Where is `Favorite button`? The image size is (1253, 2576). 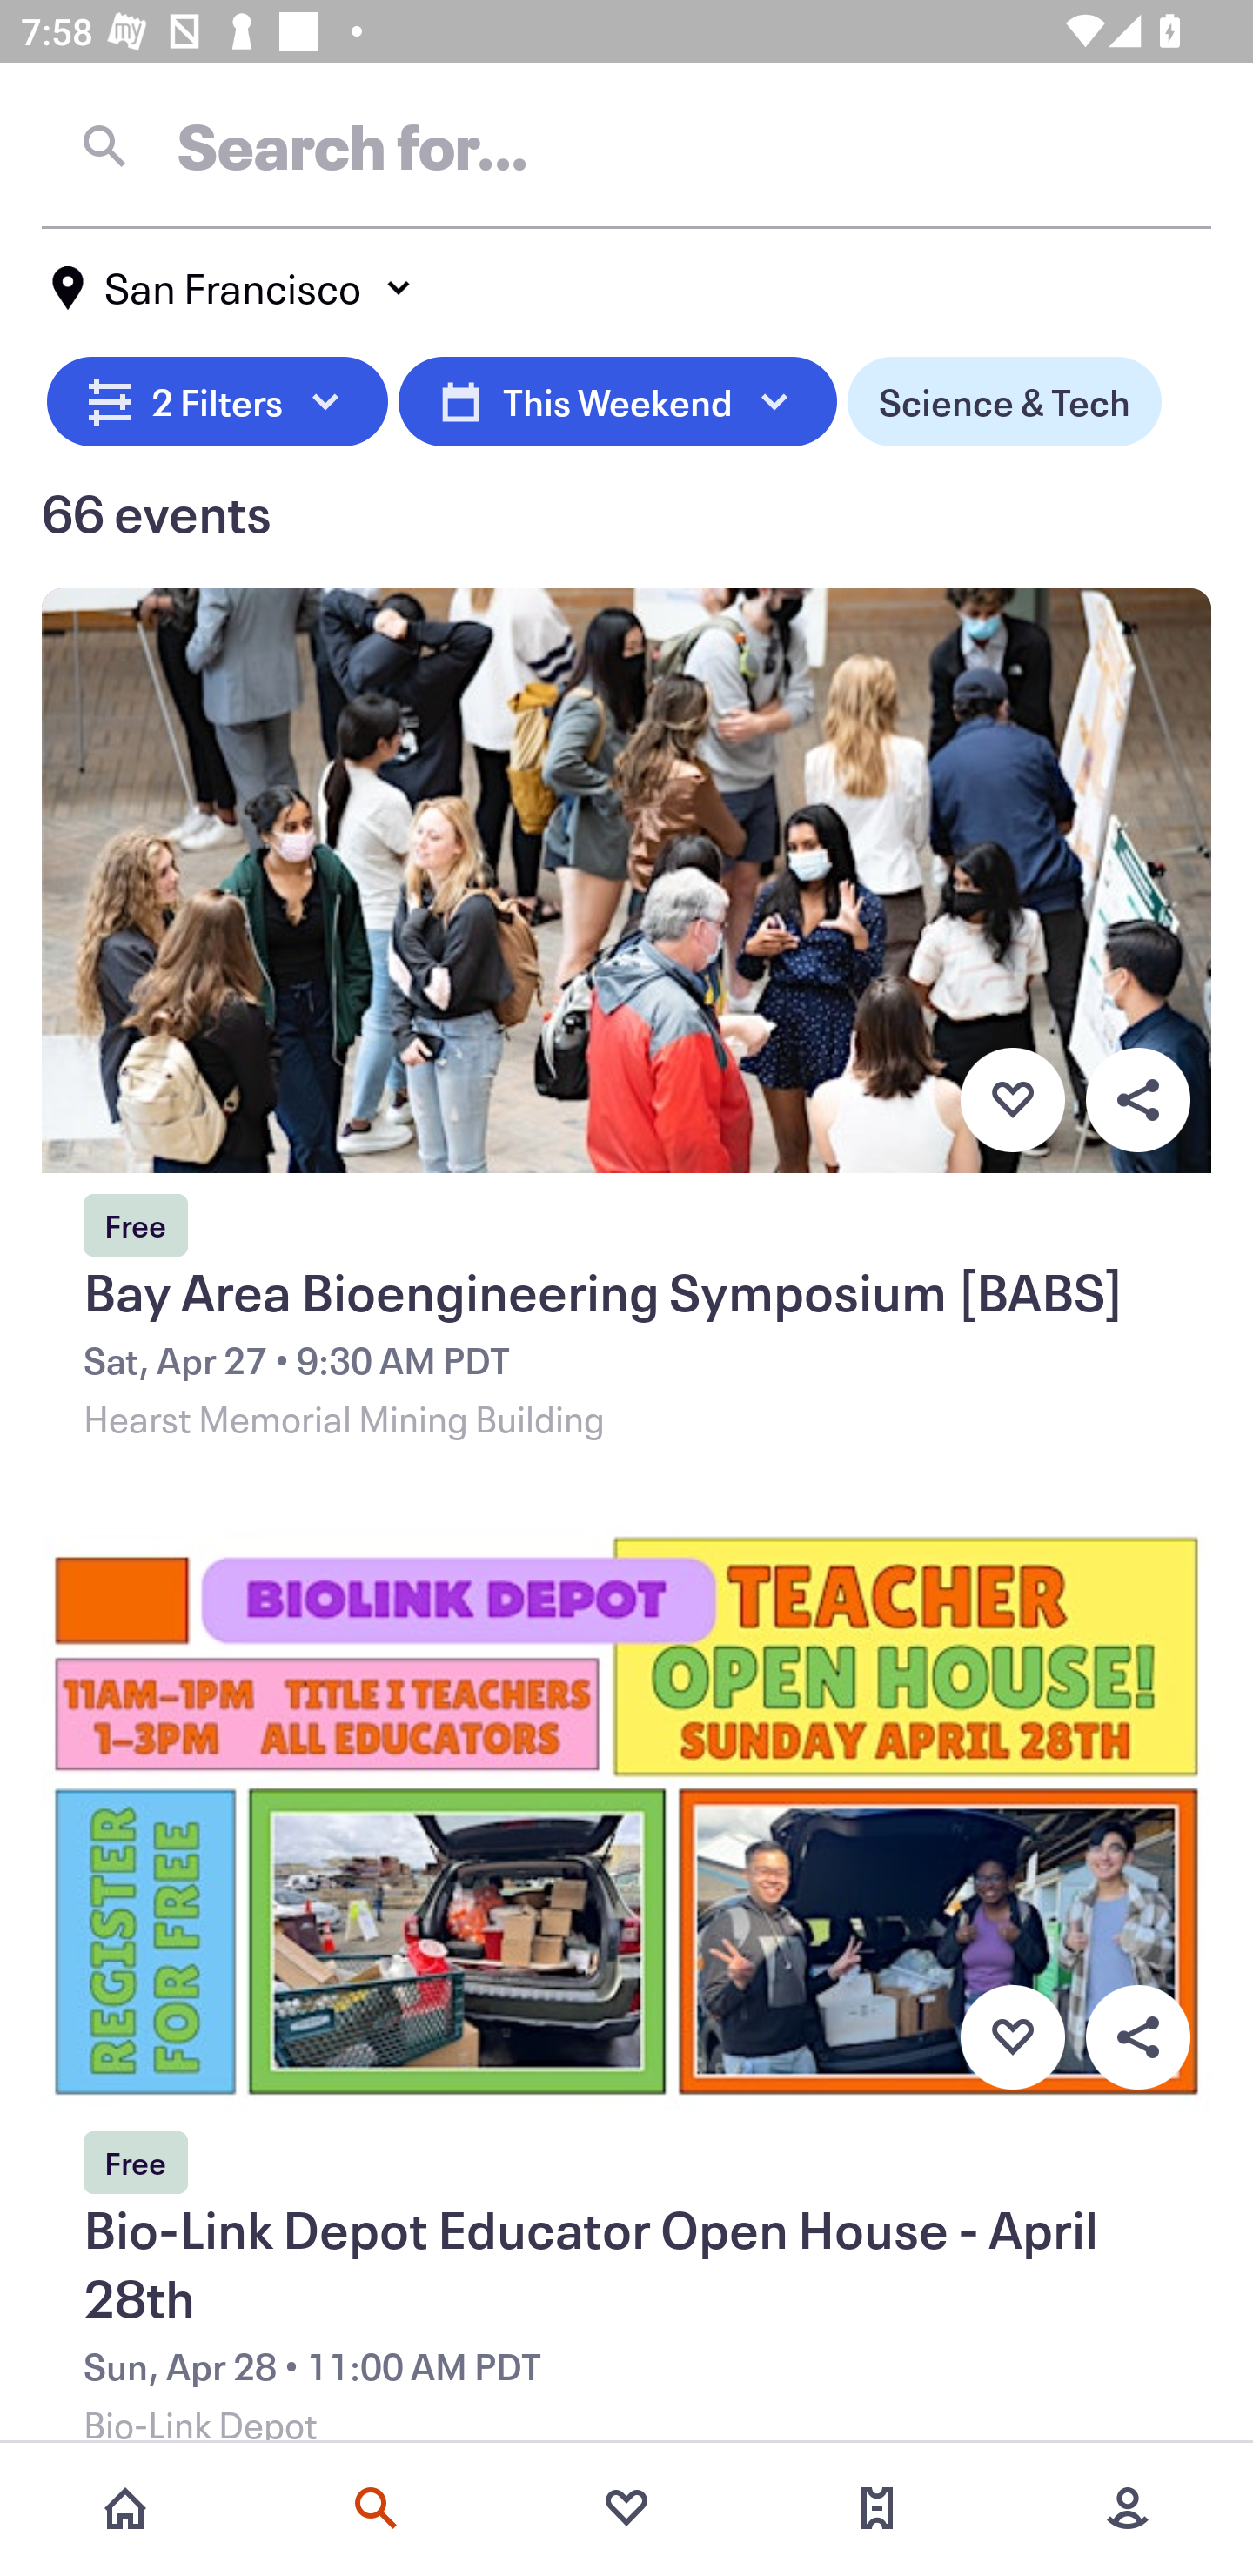
Favorite button is located at coordinates (1012, 2037).